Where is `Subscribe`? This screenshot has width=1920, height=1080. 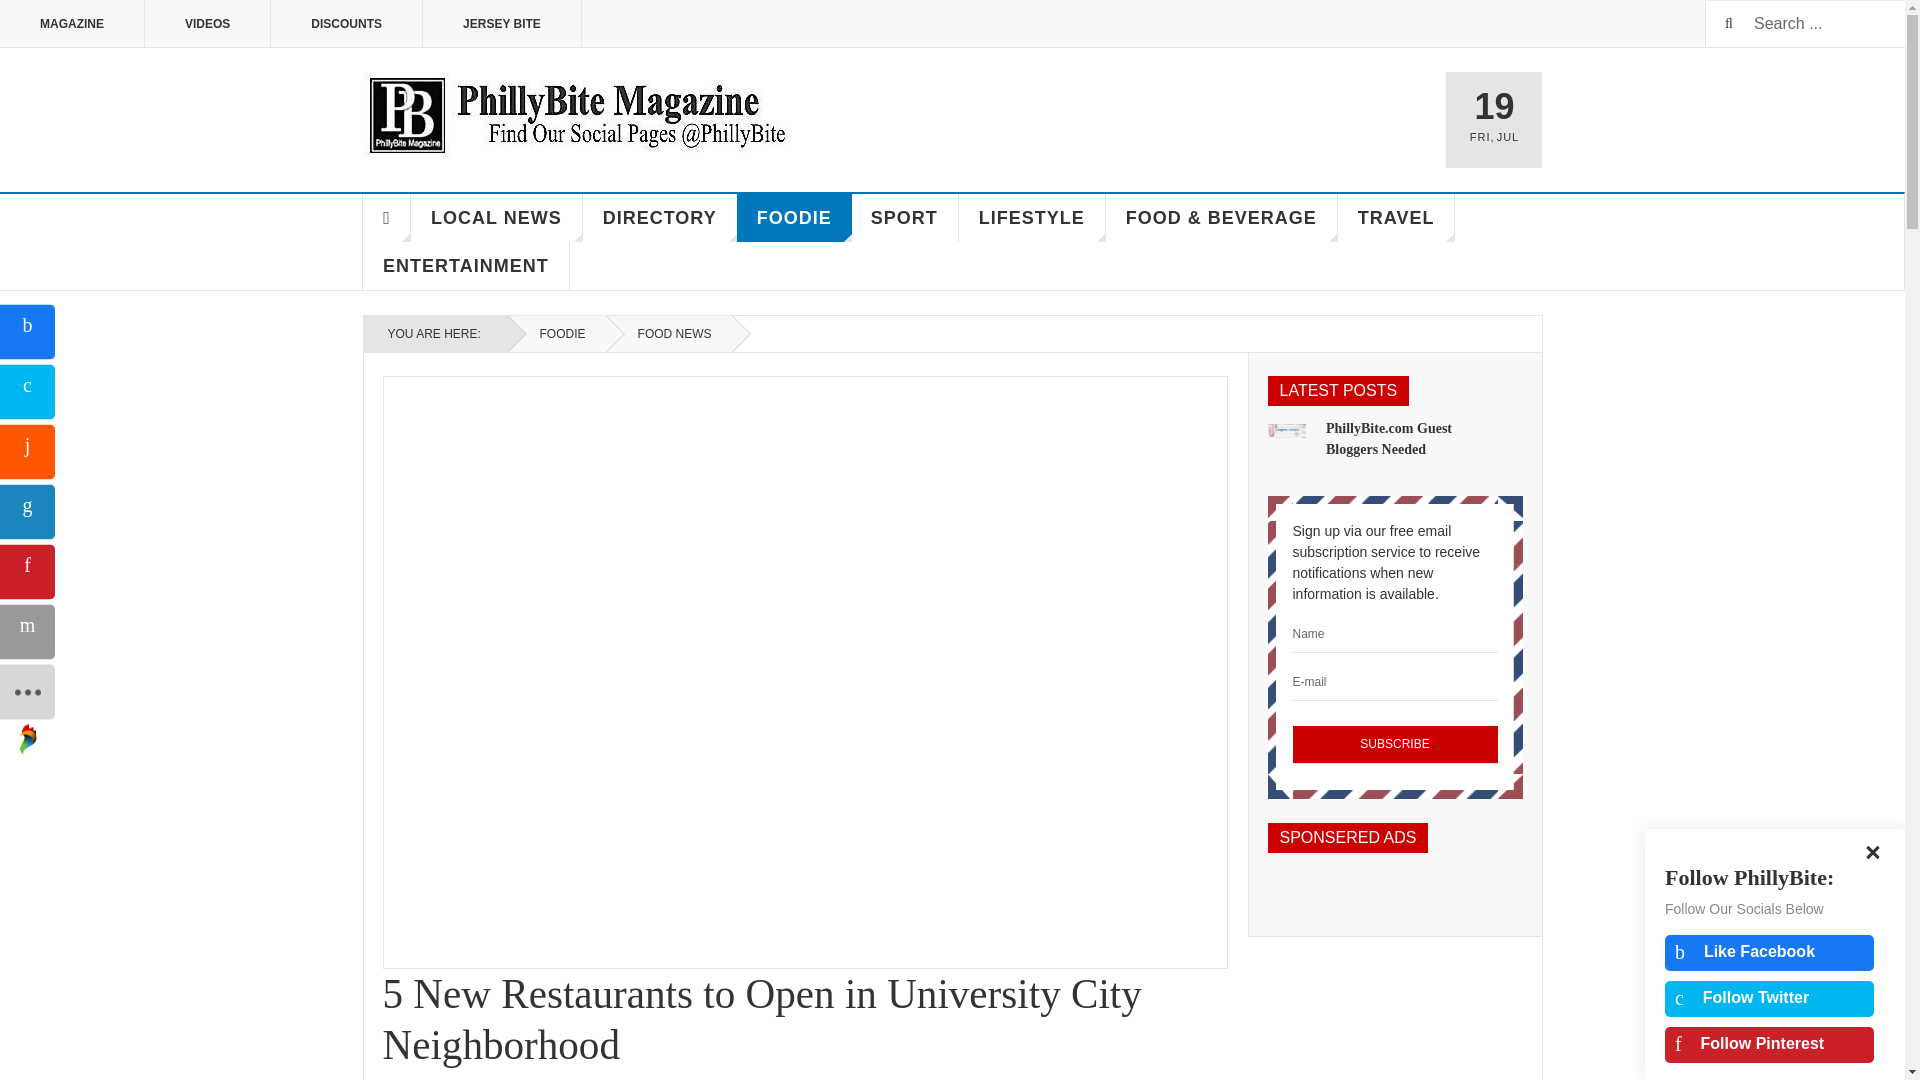 Subscribe is located at coordinates (1394, 744).